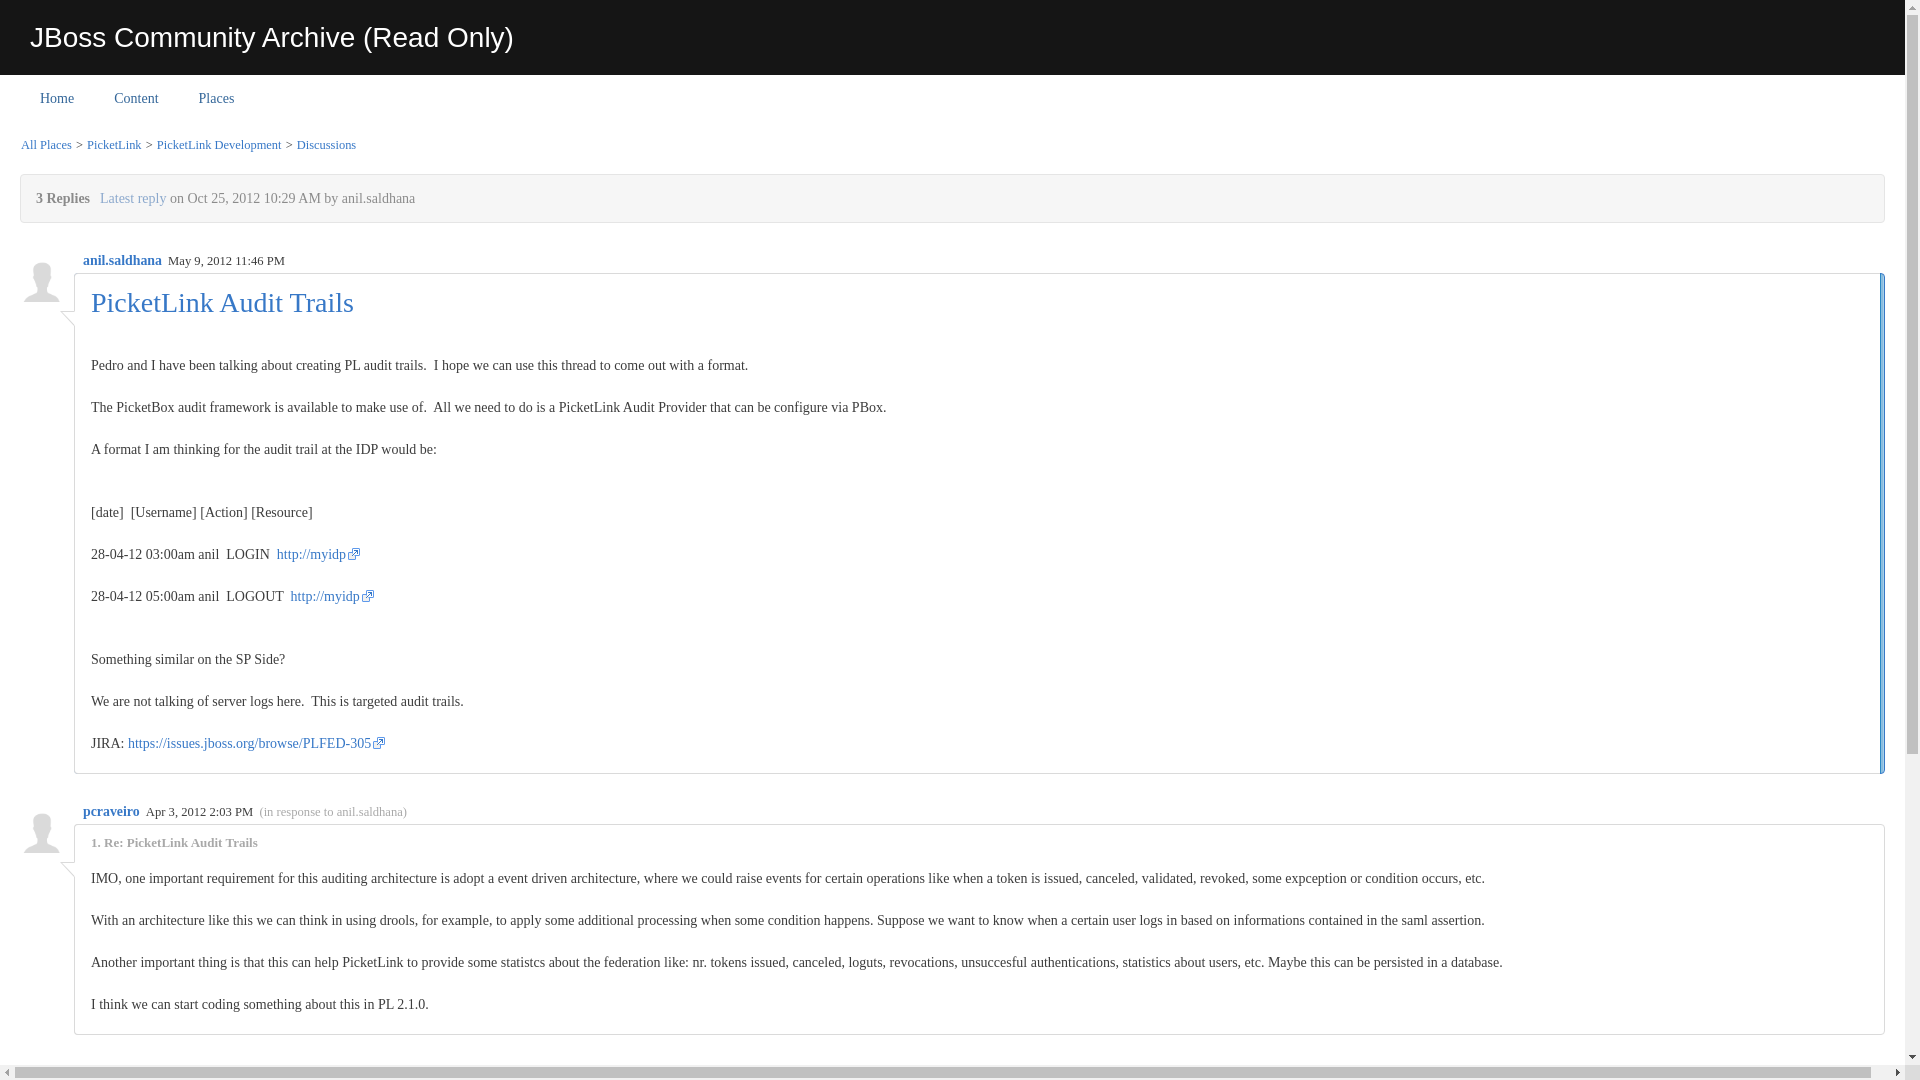 The height and width of the screenshot is (1080, 1920). What do you see at coordinates (46, 145) in the screenshot?
I see `All Places` at bounding box center [46, 145].